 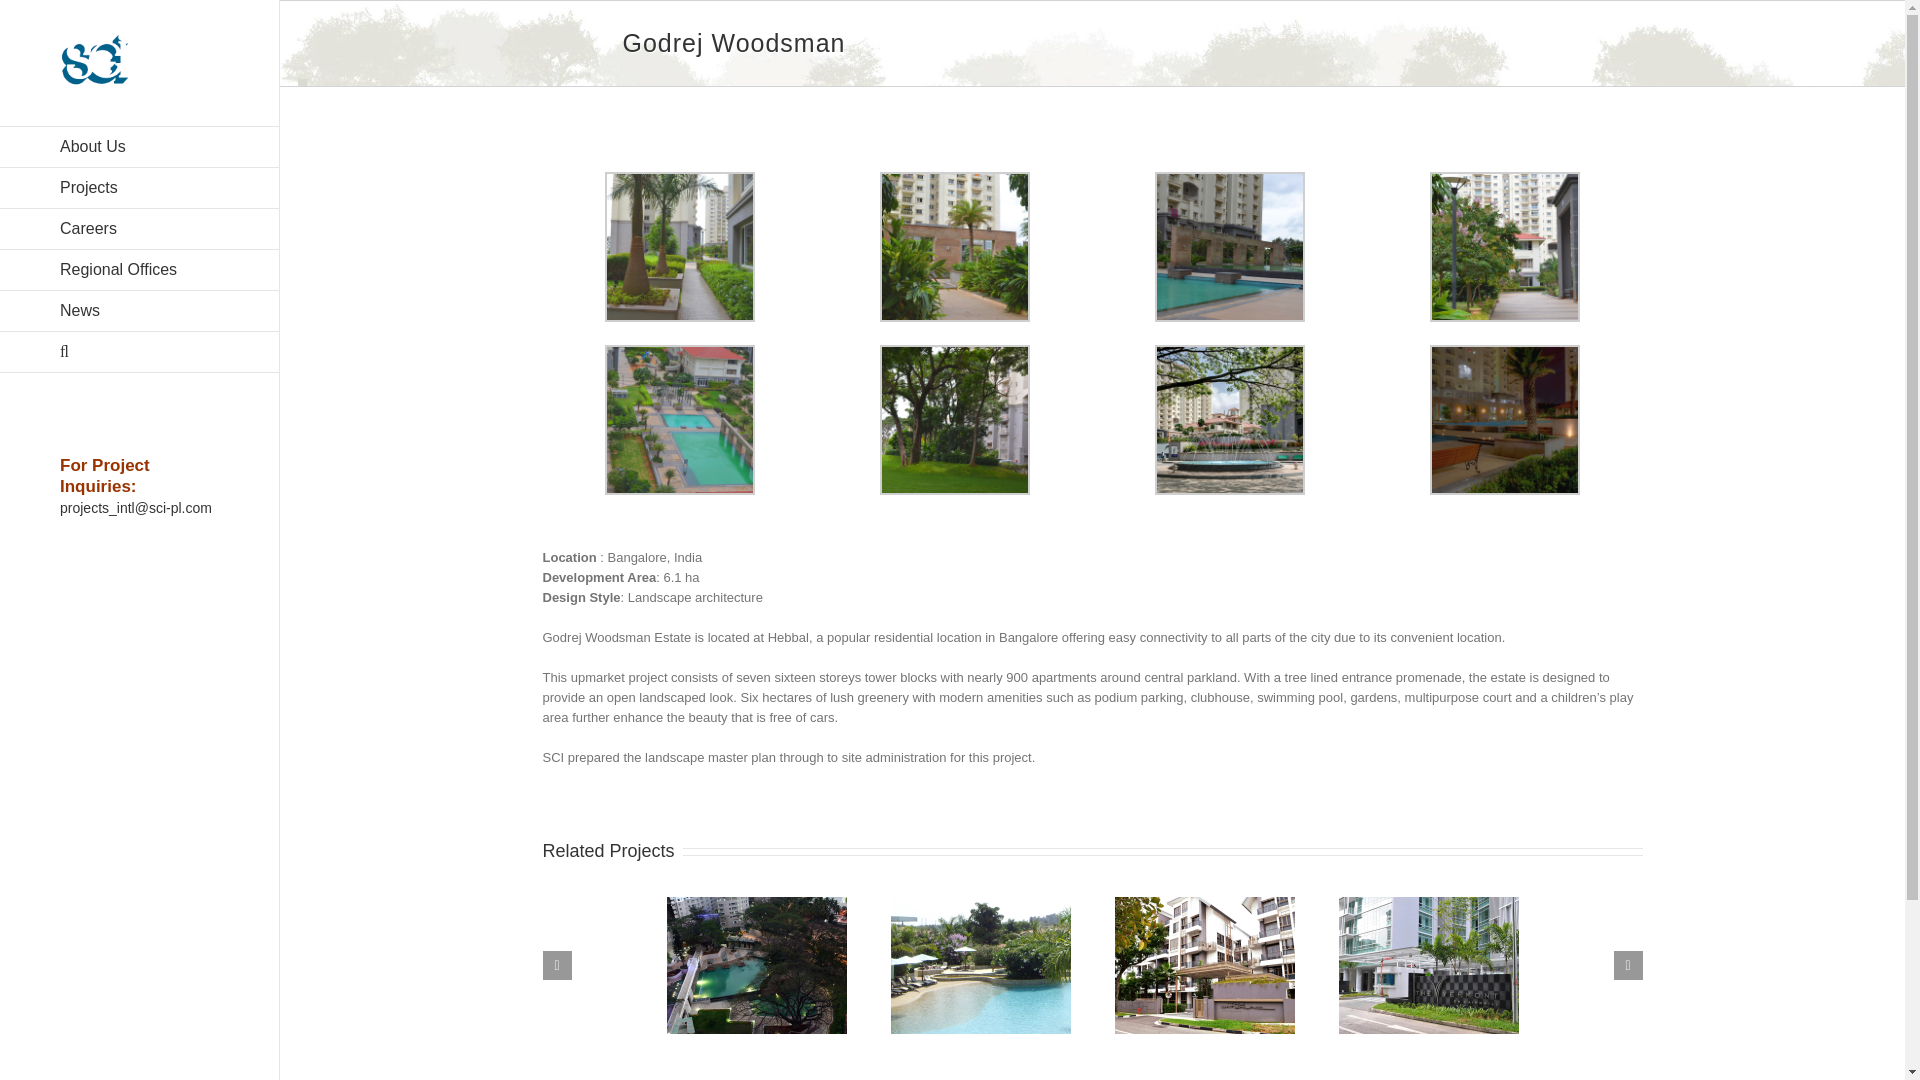 What do you see at coordinates (139, 188) in the screenshot?
I see `Projects` at bounding box center [139, 188].